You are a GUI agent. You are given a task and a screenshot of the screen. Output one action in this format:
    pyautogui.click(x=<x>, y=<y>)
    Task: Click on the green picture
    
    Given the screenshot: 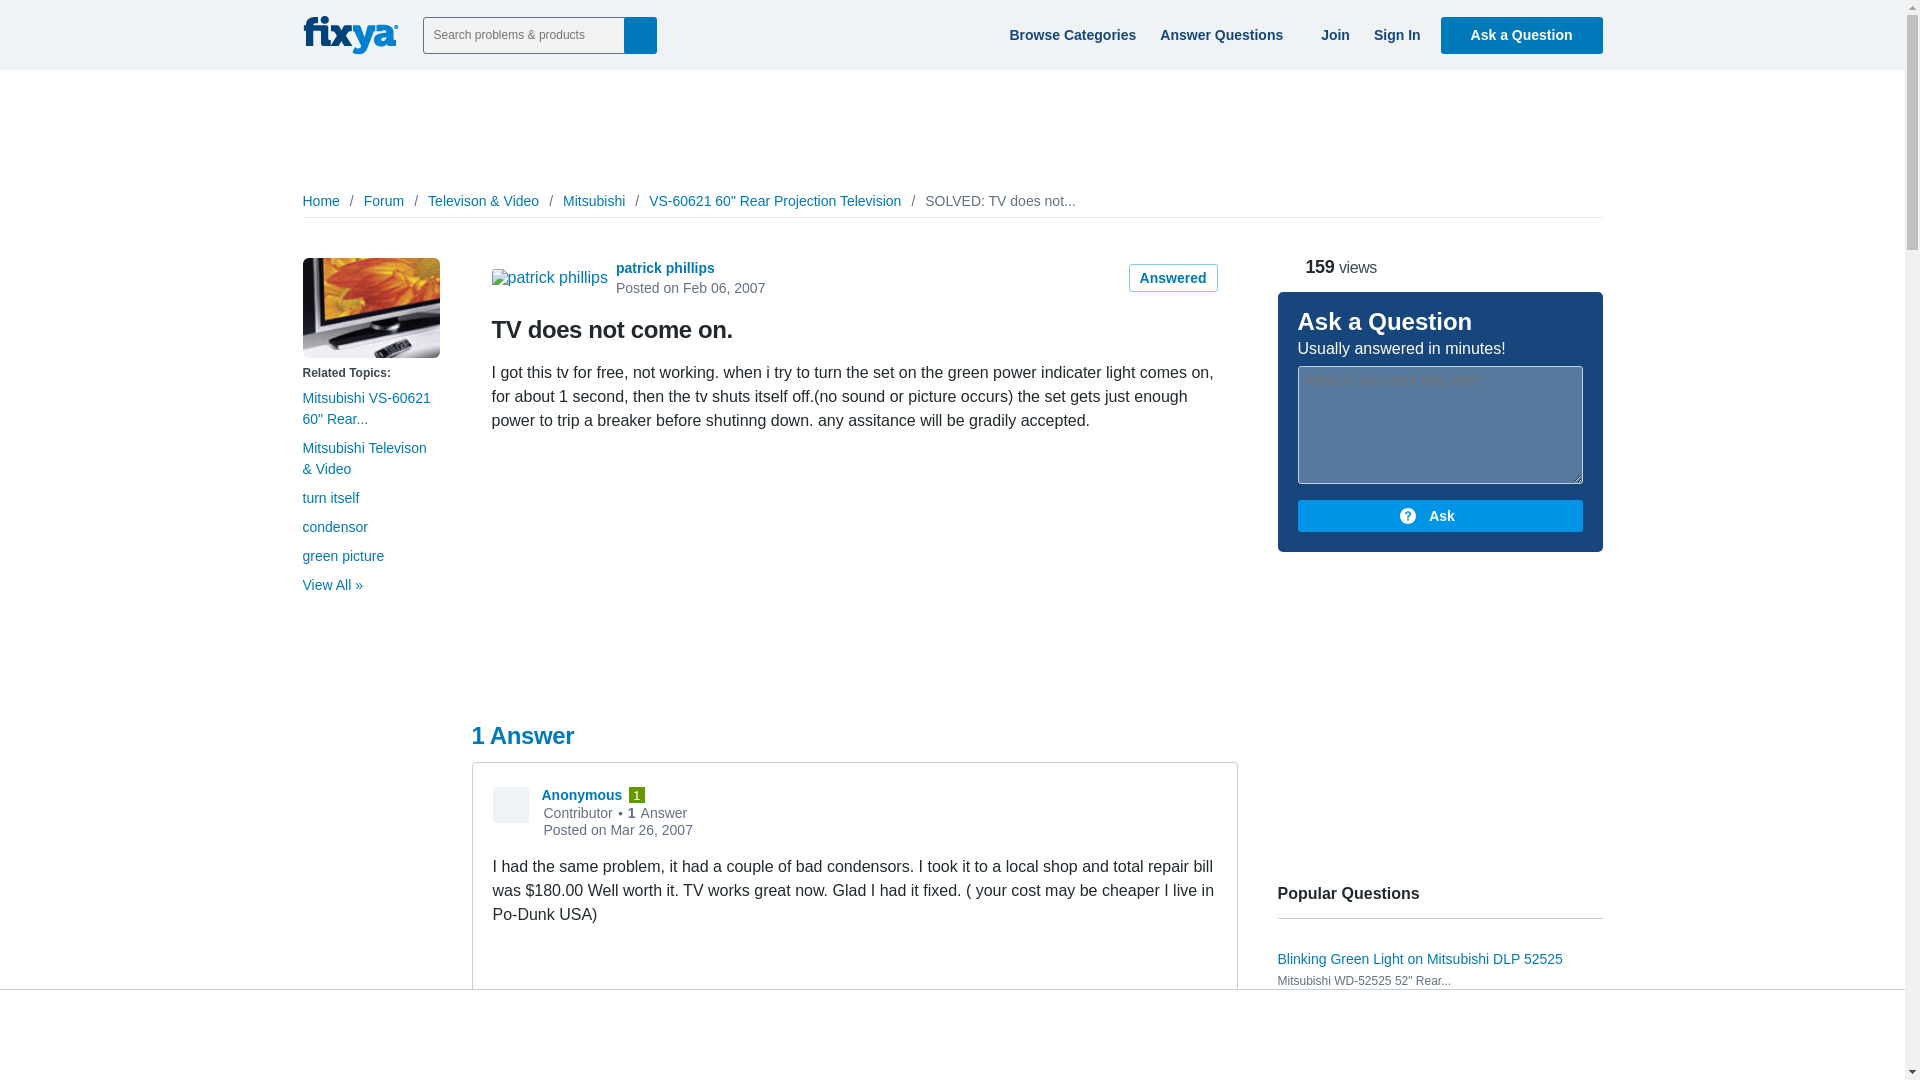 What is the action you would take?
    pyautogui.click(x=342, y=555)
    